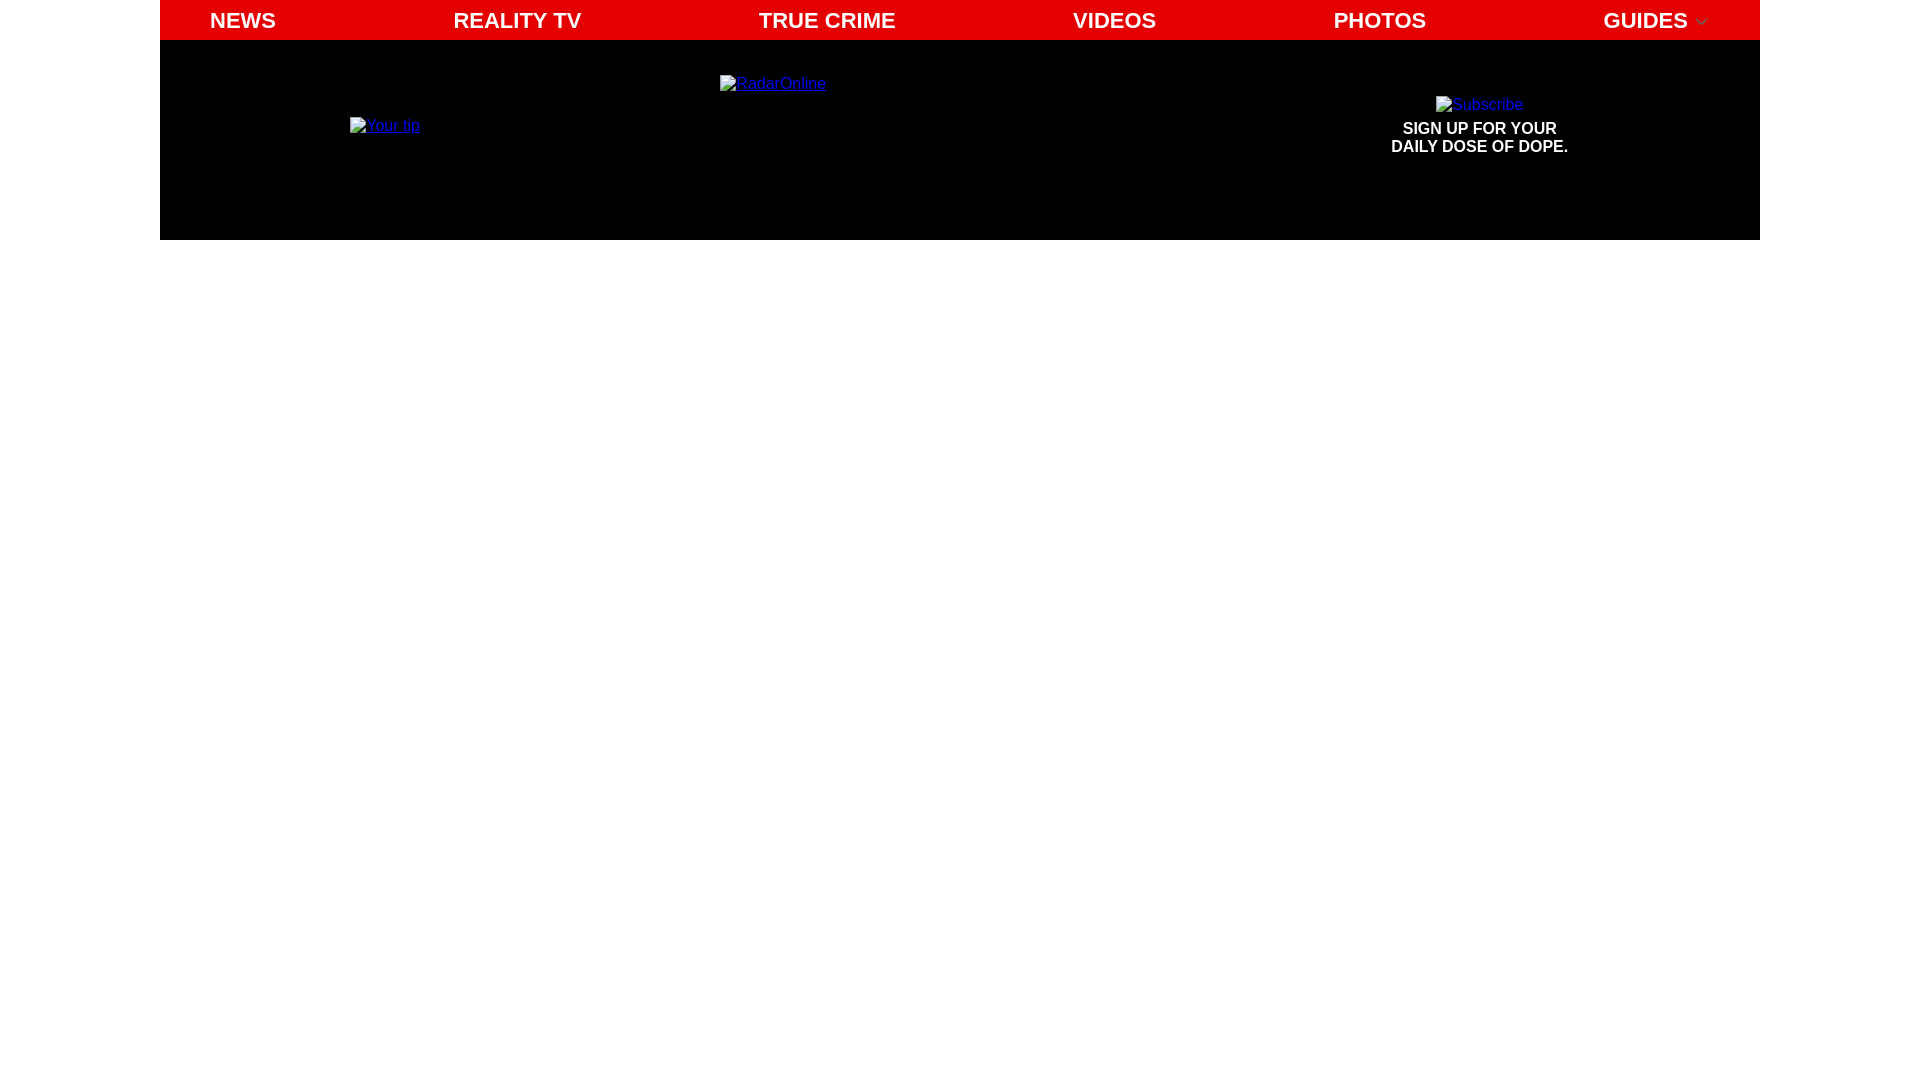  What do you see at coordinates (1480, 126) in the screenshot?
I see `Email us your tip` at bounding box center [1480, 126].